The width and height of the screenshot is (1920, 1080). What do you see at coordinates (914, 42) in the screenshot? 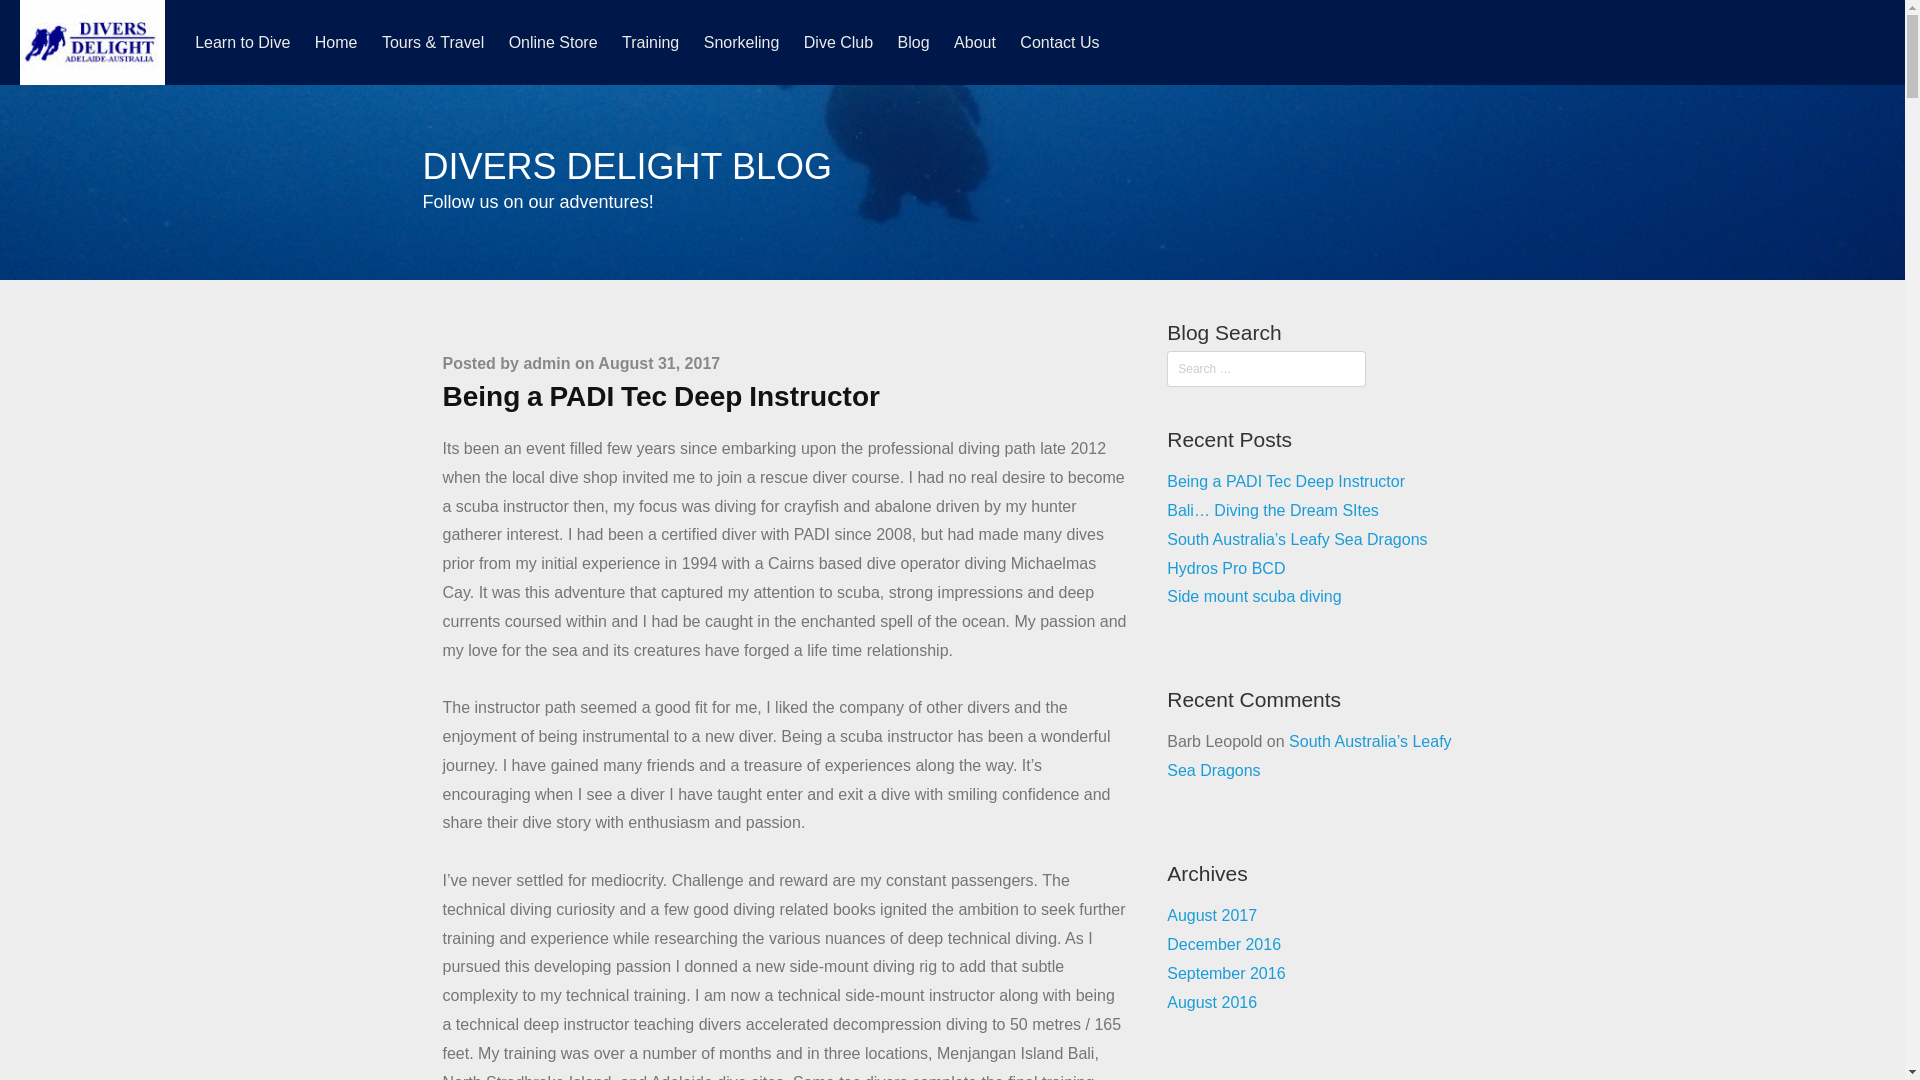
I see `Blog` at bounding box center [914, 42].